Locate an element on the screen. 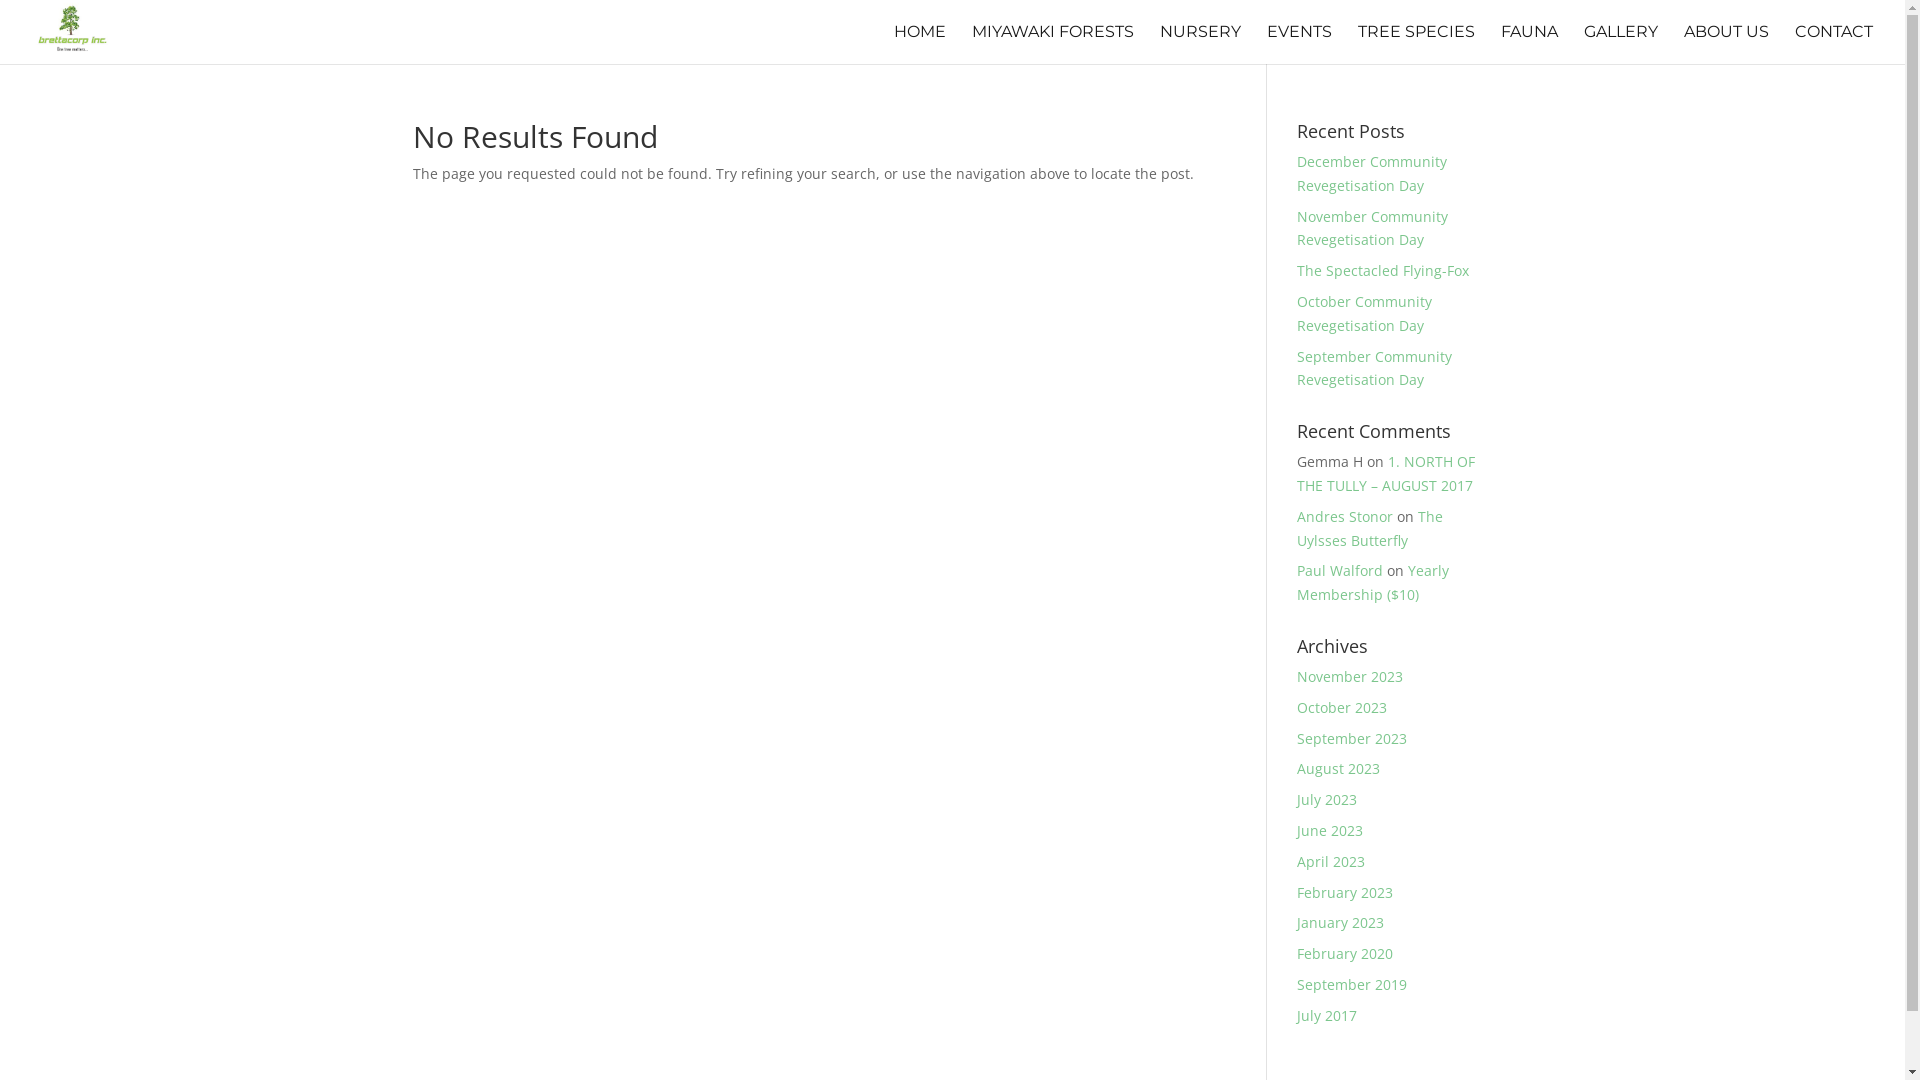 This screenshot has width=1920, height=1080. October 2023 is located at coordinates (1342, 708).